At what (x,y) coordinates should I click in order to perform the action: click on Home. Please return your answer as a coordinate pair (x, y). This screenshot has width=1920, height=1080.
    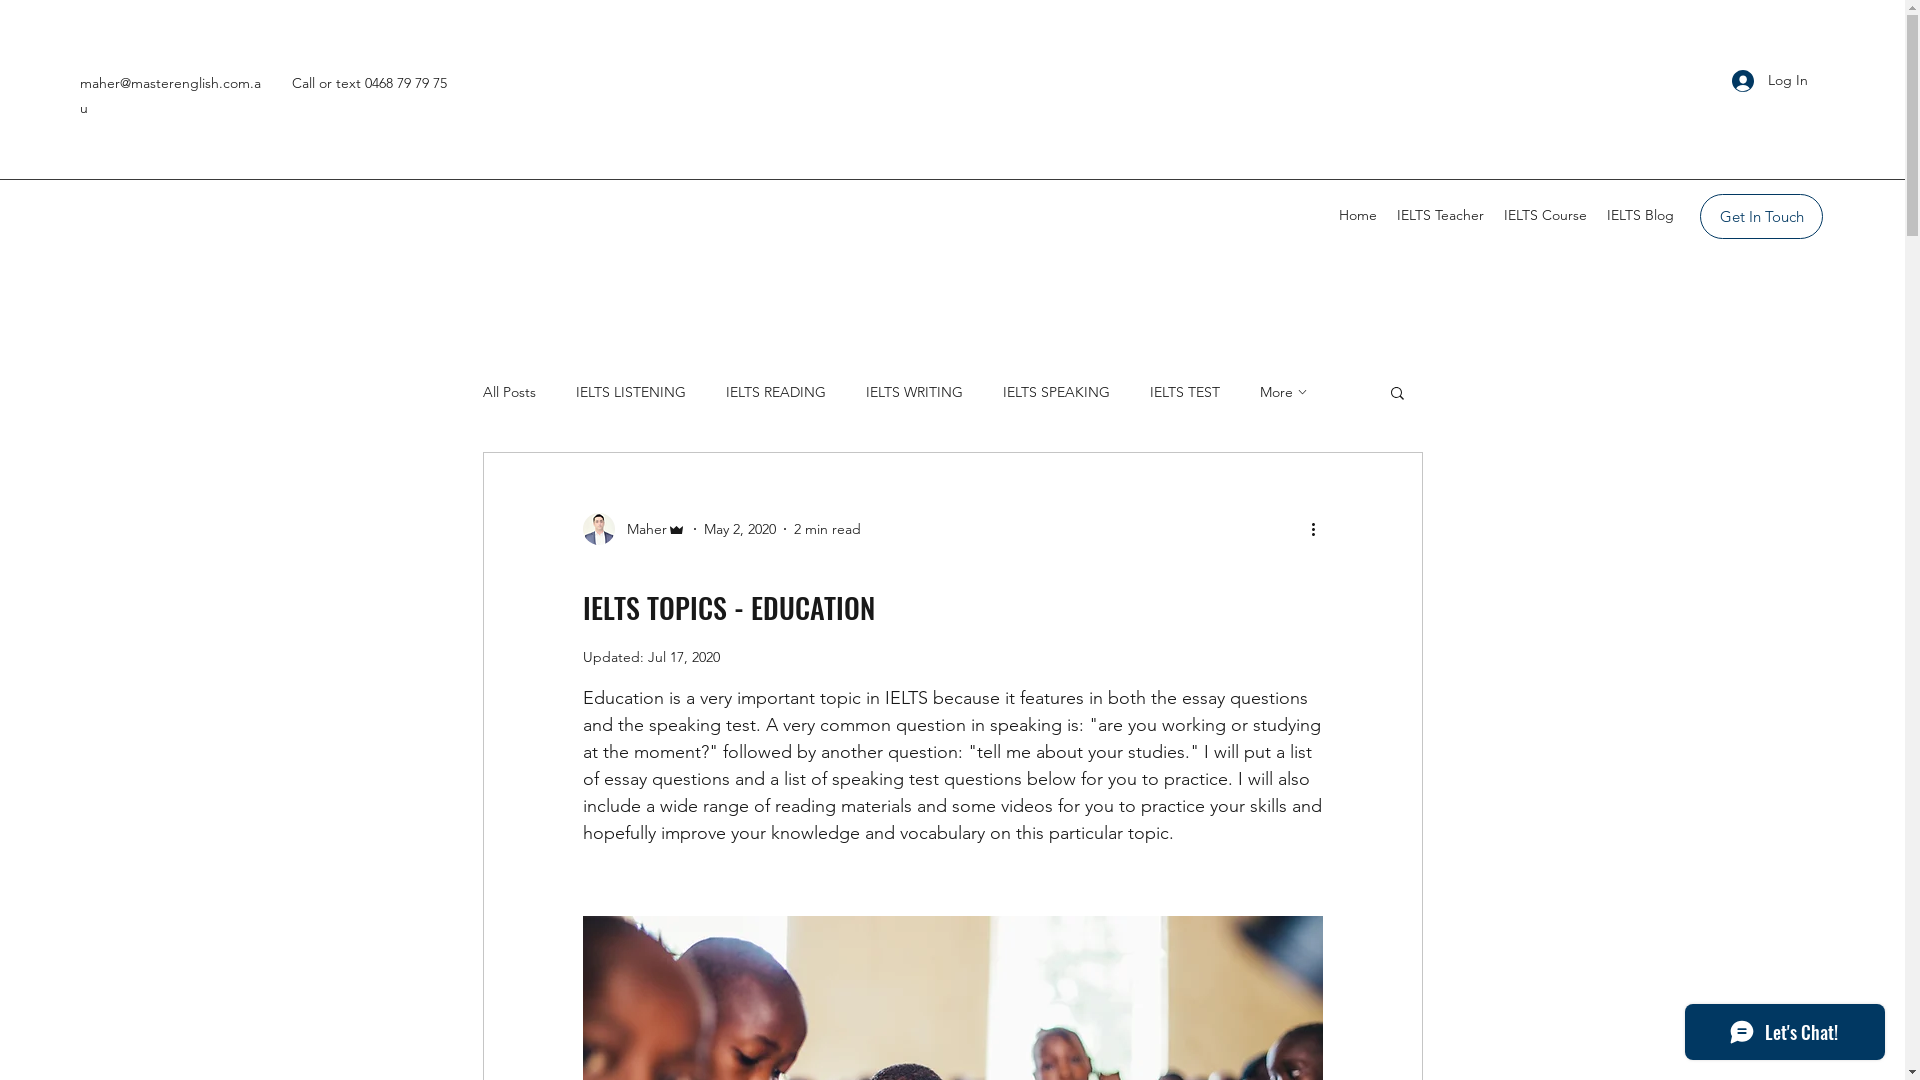
    Looking at the image, I should click on (1358, 215).